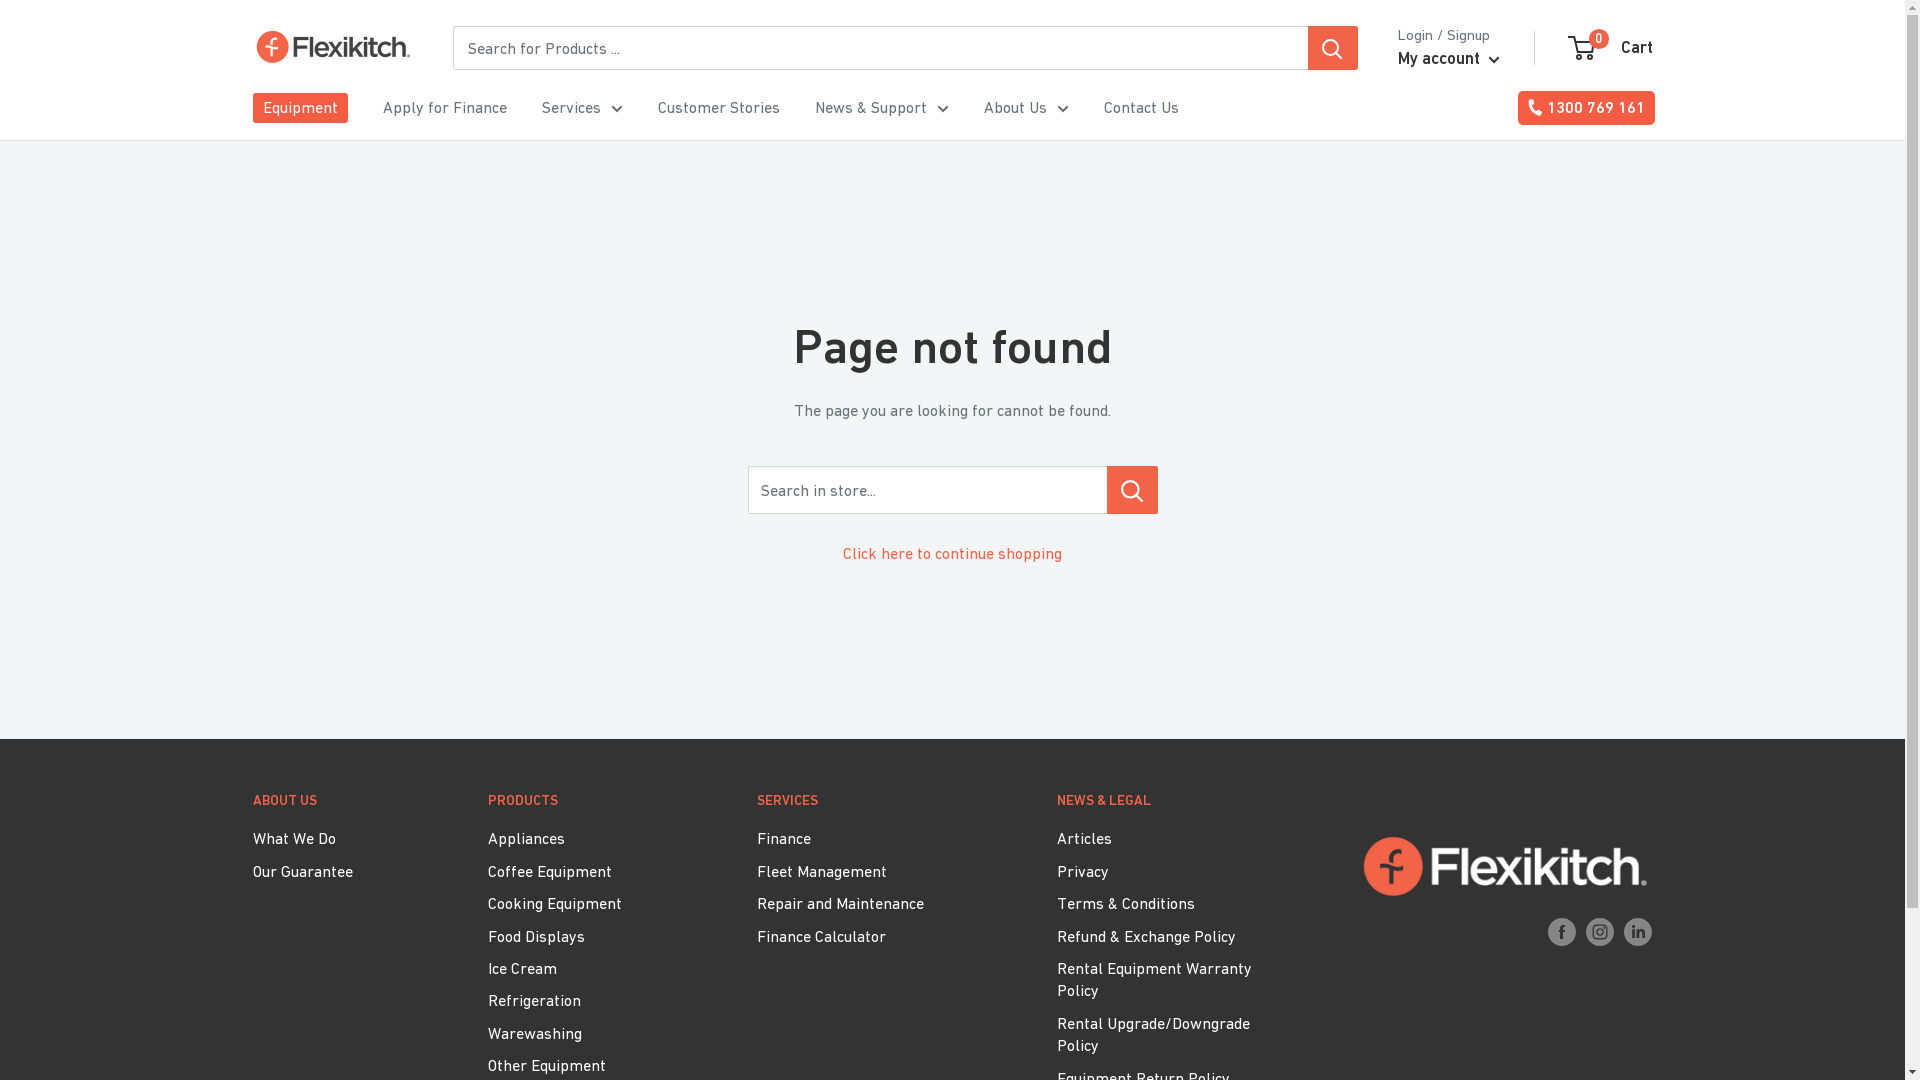 The image size is (1920, 1080). I want to click on PRODUCTS, so click(588, 801).